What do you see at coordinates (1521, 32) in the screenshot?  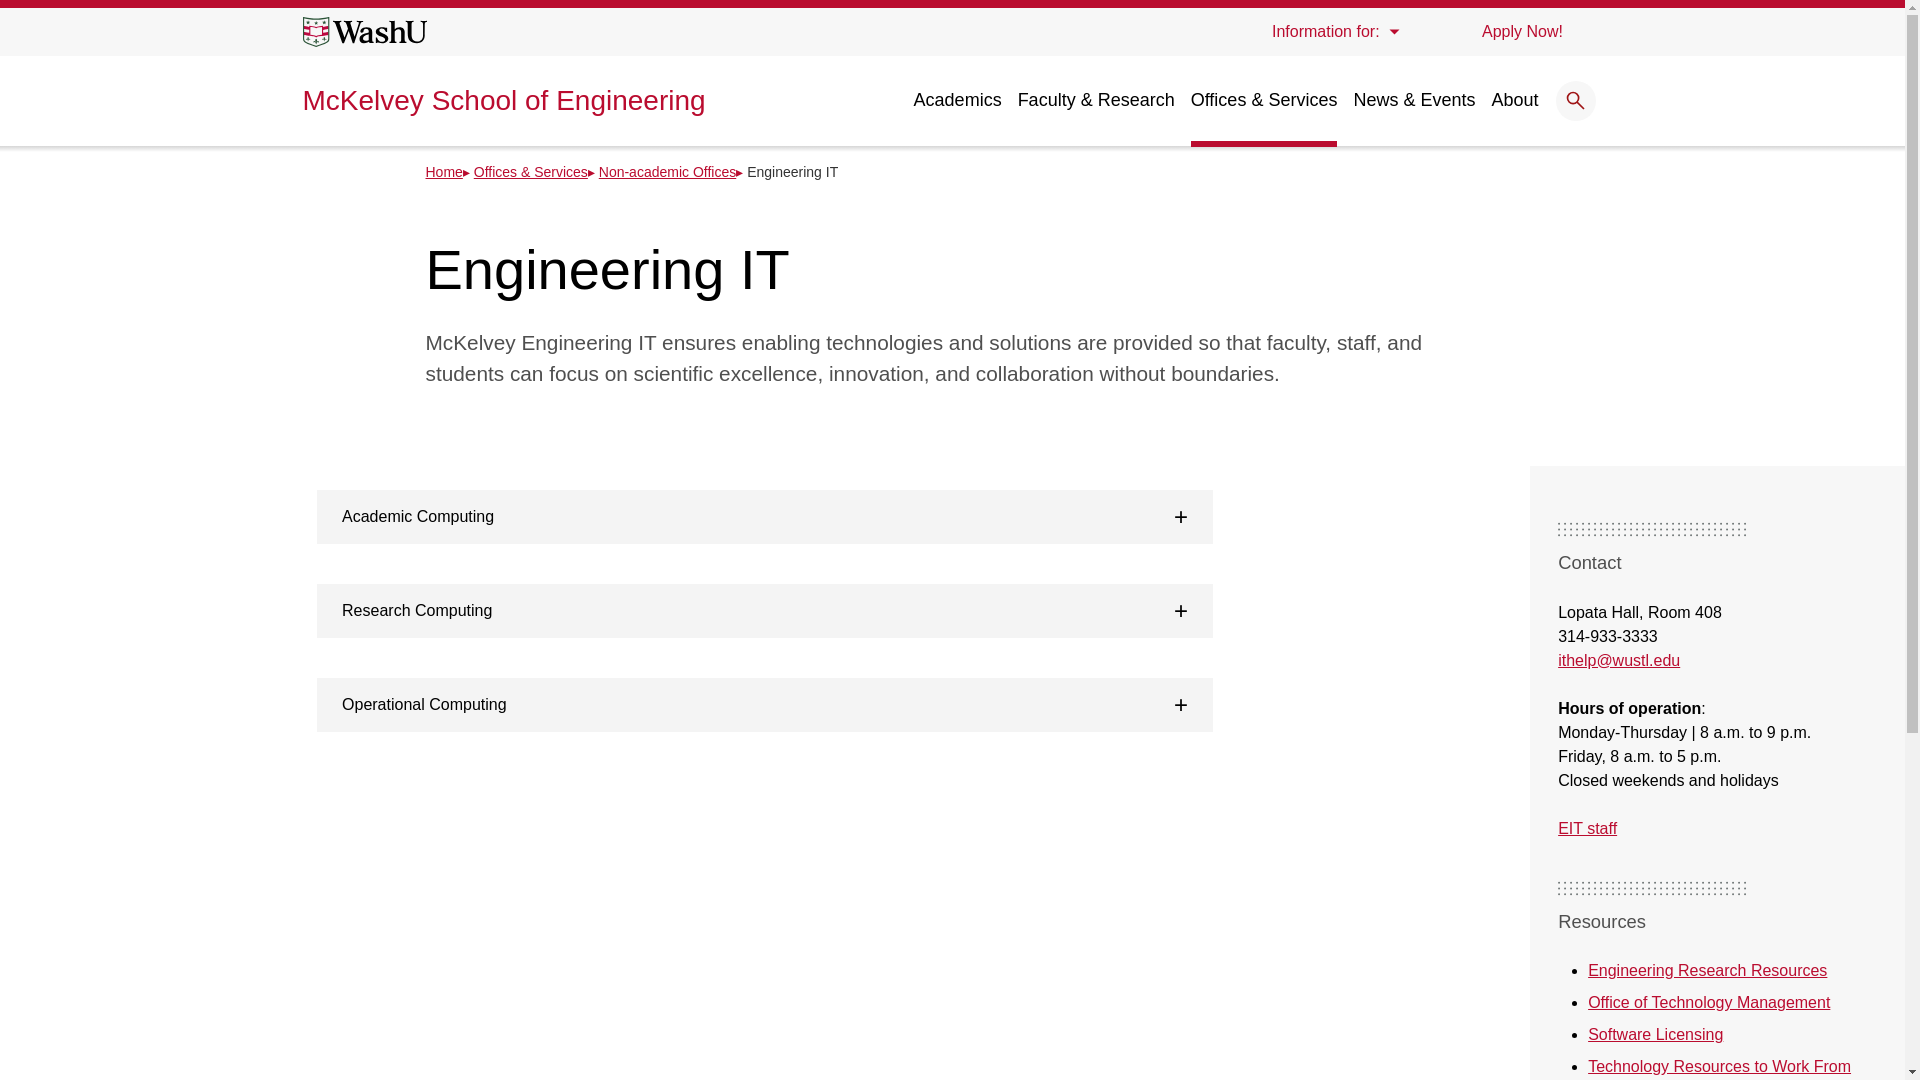 I see `Apply Now!` at bounding box center [1521, 32].